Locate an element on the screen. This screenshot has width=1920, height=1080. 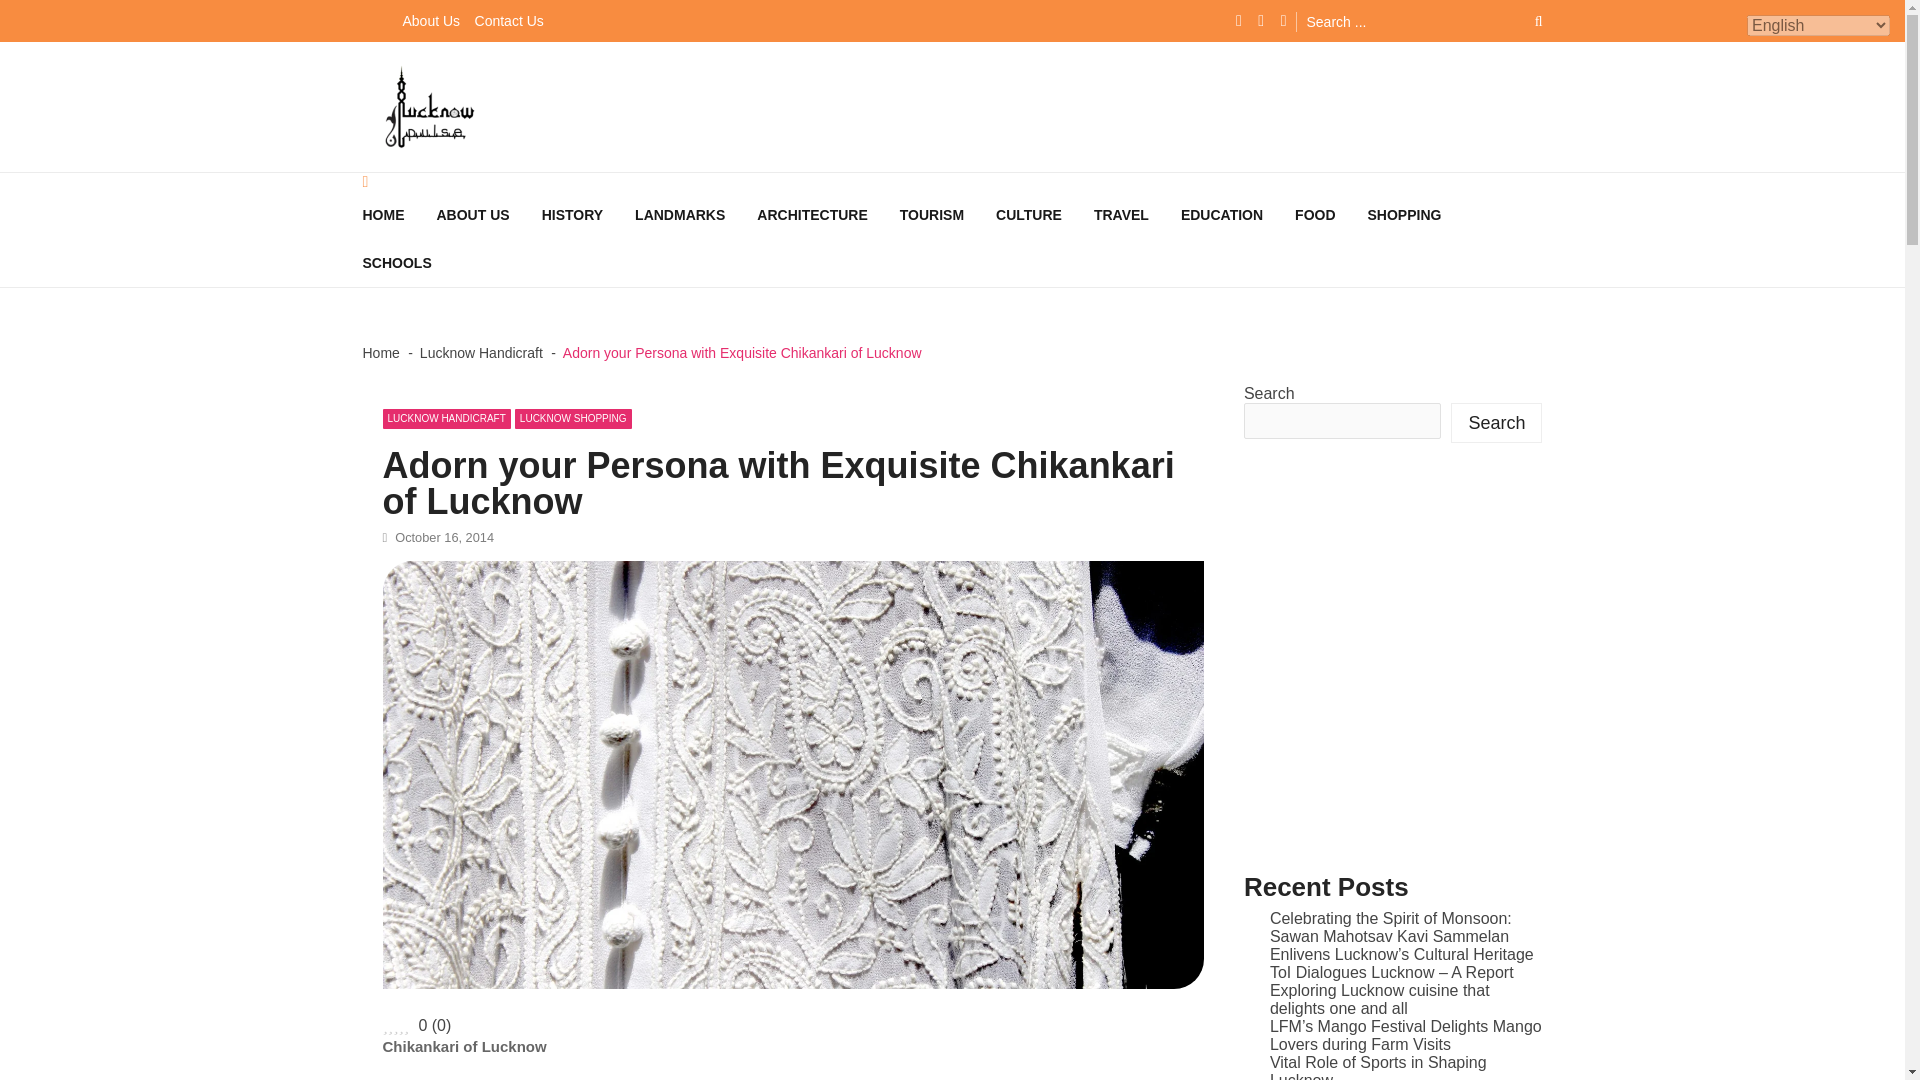
EDUCATION is located at coordinates (1237, 214).